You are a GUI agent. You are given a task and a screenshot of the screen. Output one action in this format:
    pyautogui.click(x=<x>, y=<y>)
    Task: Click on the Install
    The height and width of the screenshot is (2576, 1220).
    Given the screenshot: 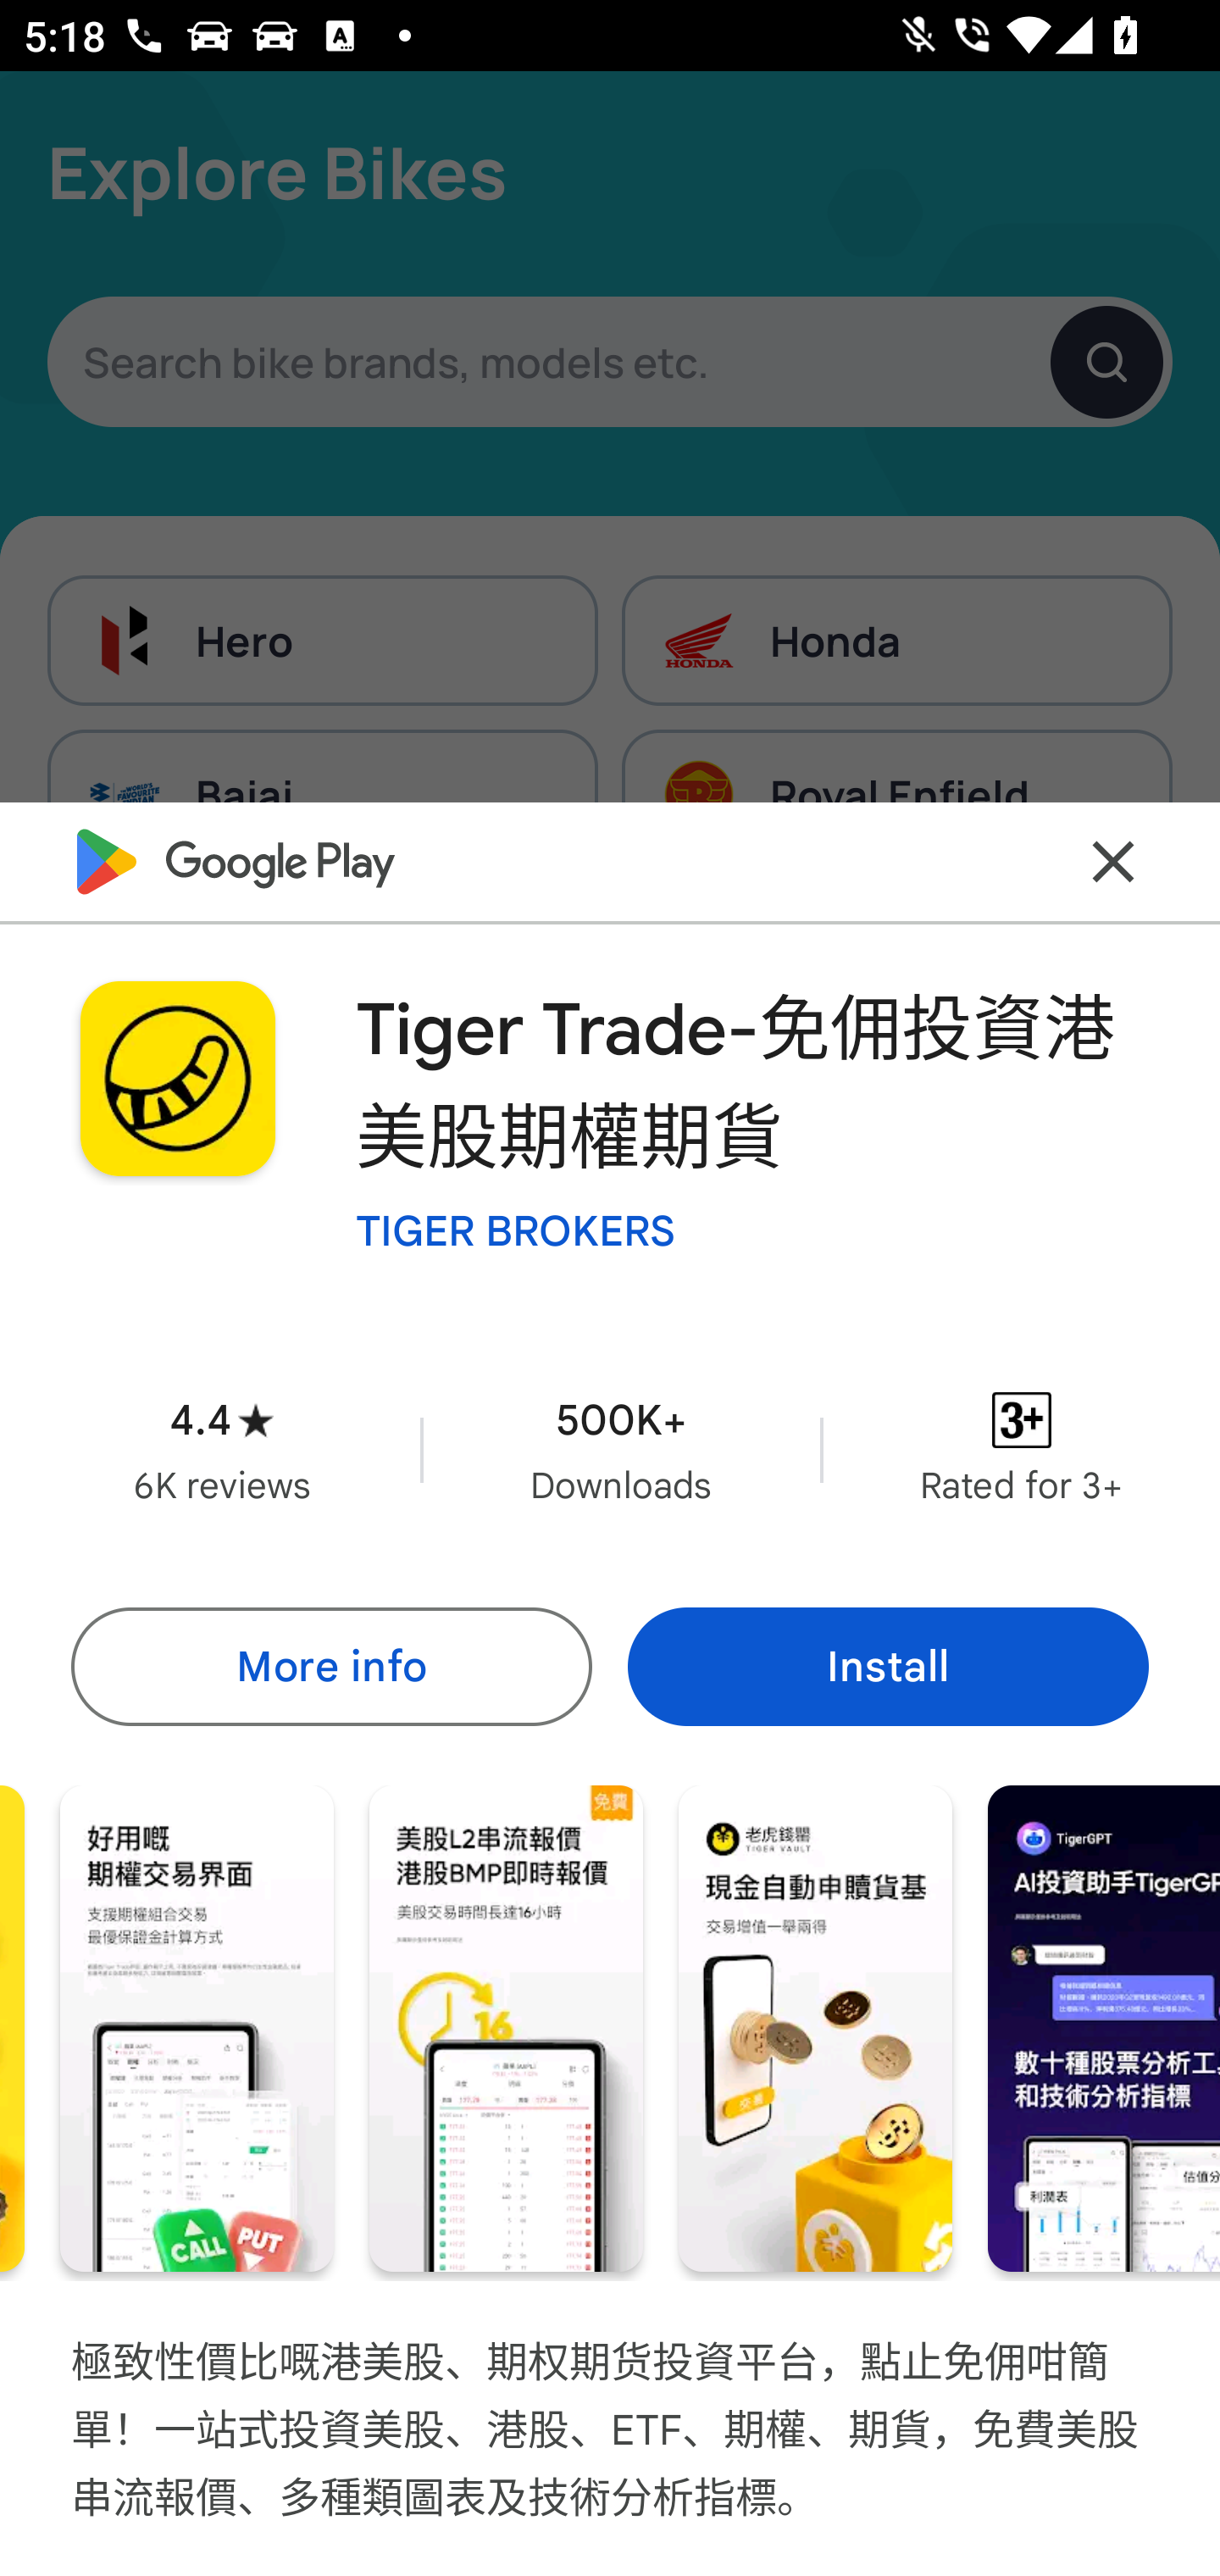 What is the action you would take?
    pyautogui.click(x=888, y=1666)
    